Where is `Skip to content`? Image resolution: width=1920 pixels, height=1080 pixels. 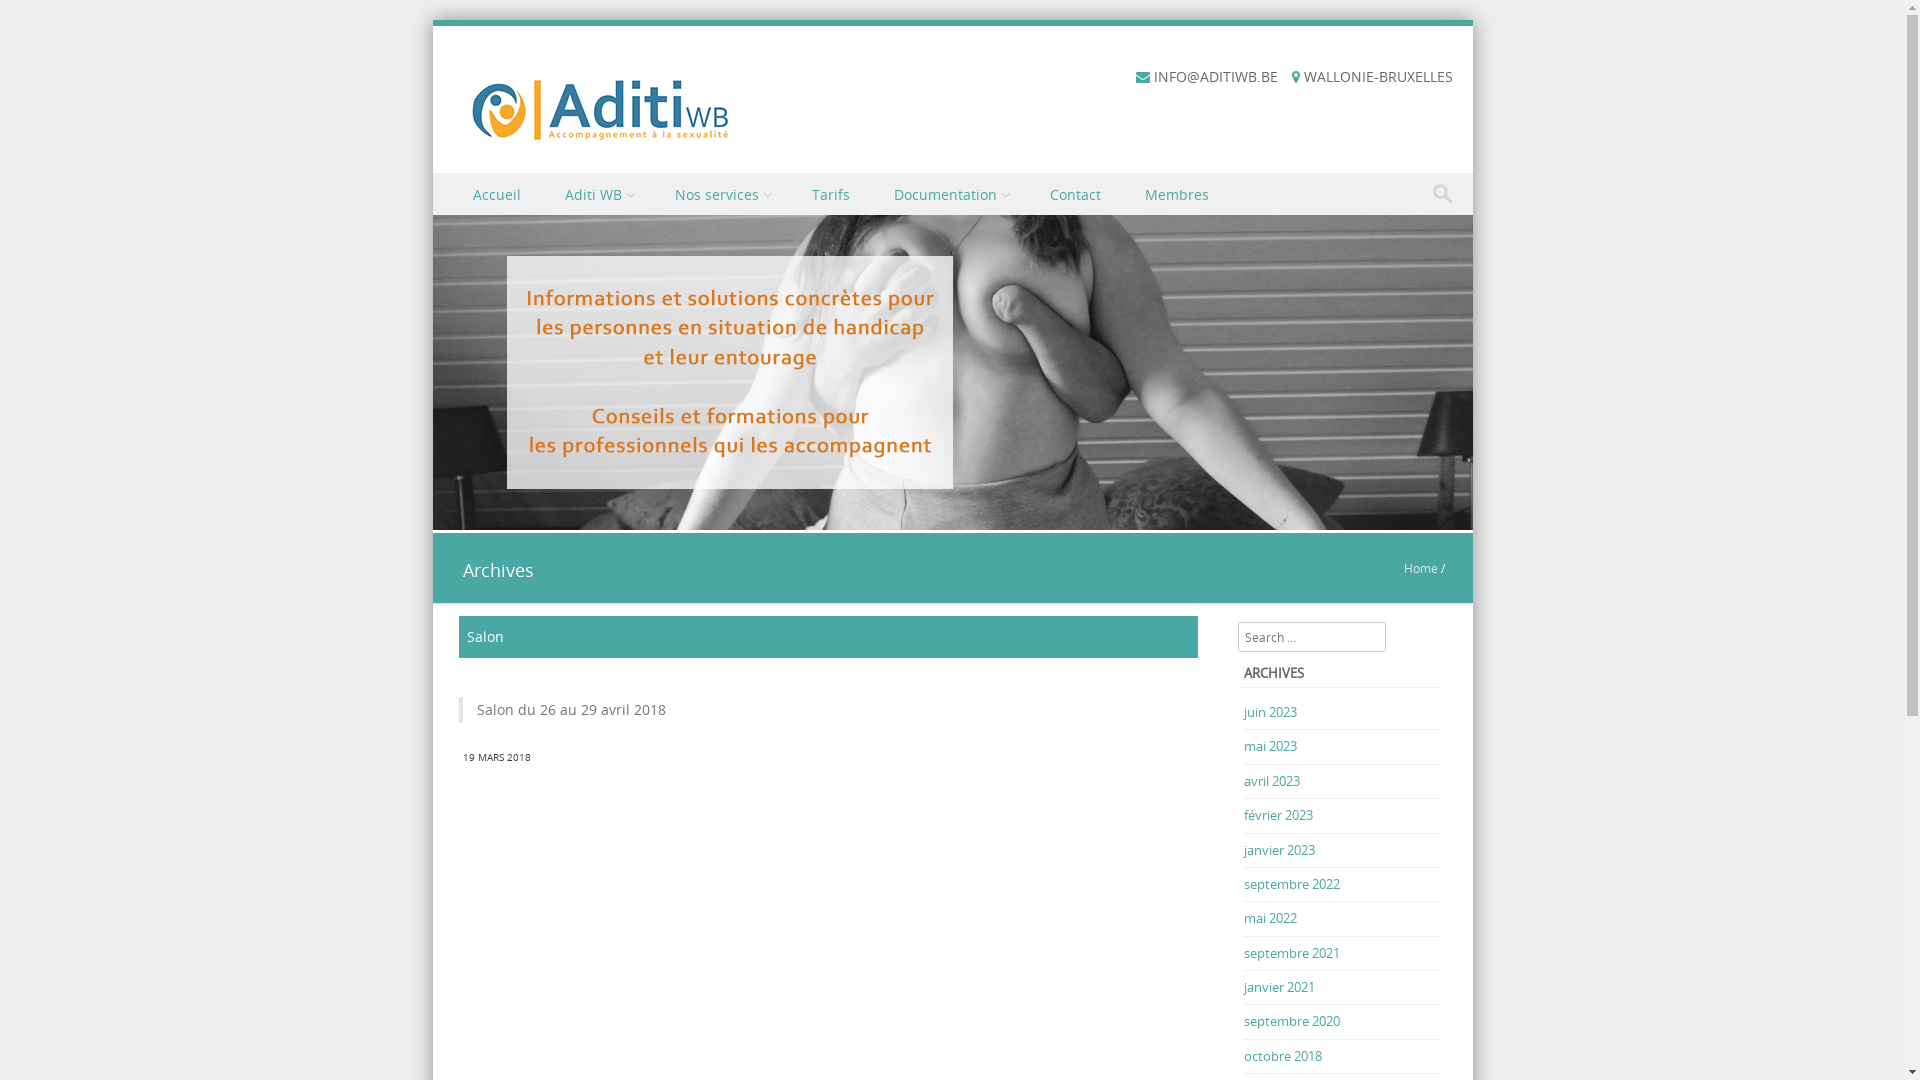
Skip to content is located at coordinates (482, 186).